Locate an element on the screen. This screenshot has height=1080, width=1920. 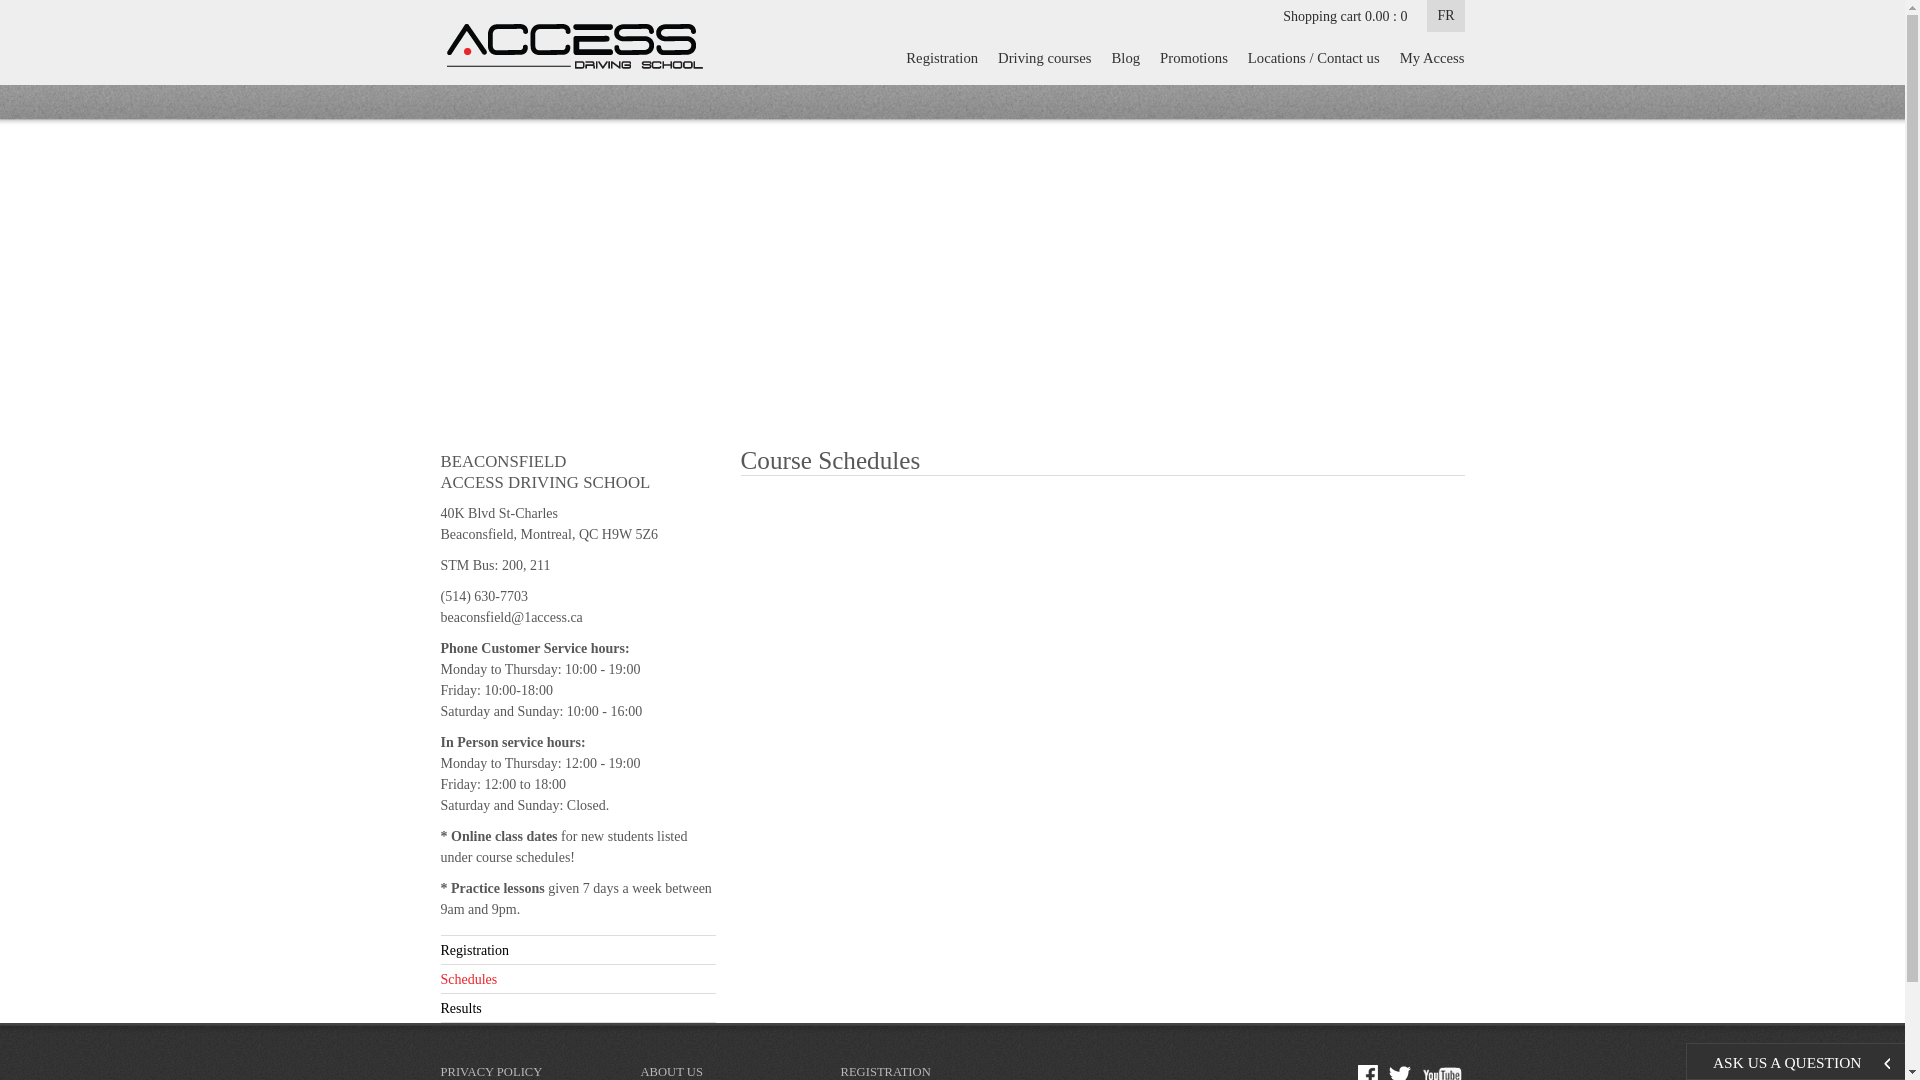
Shopping cart 0.00 : 0 is located at coordinates (1345, 16).